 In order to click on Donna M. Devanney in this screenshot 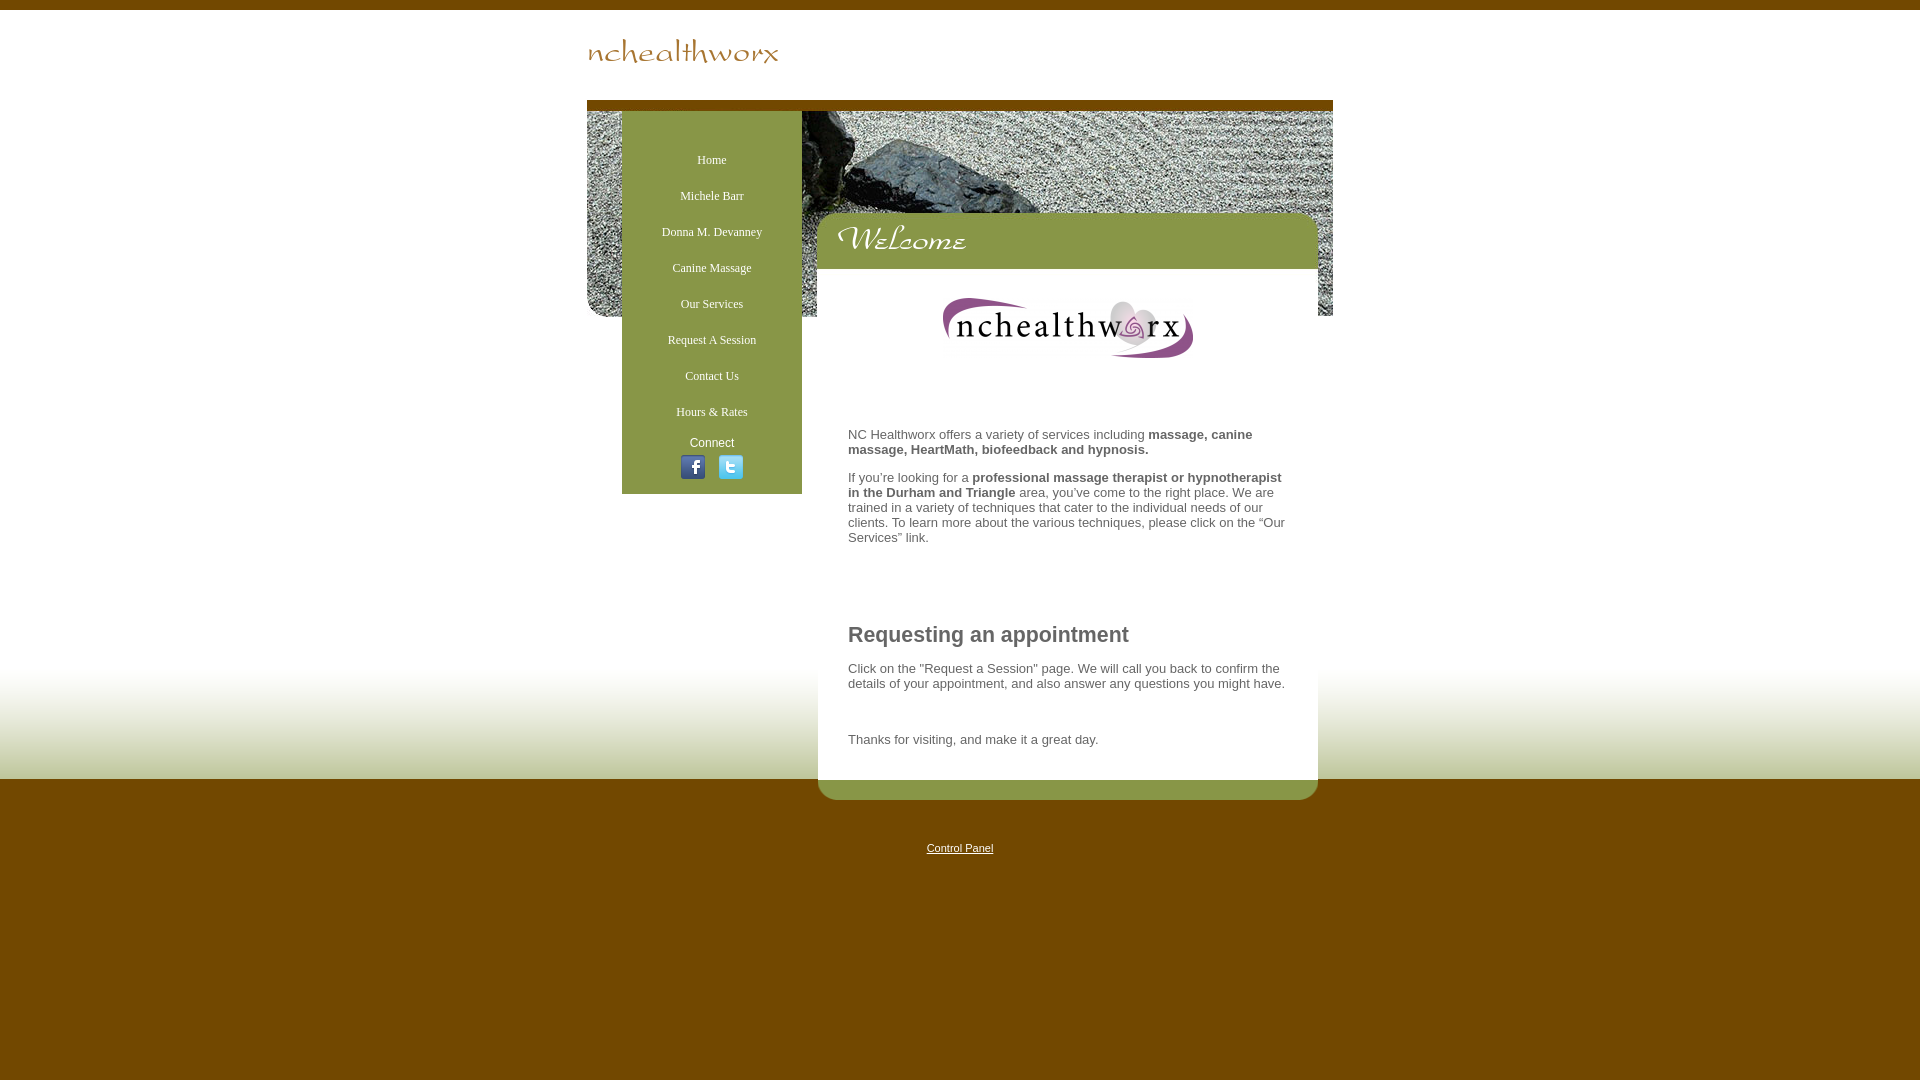, I will do `click(712, 231)`.